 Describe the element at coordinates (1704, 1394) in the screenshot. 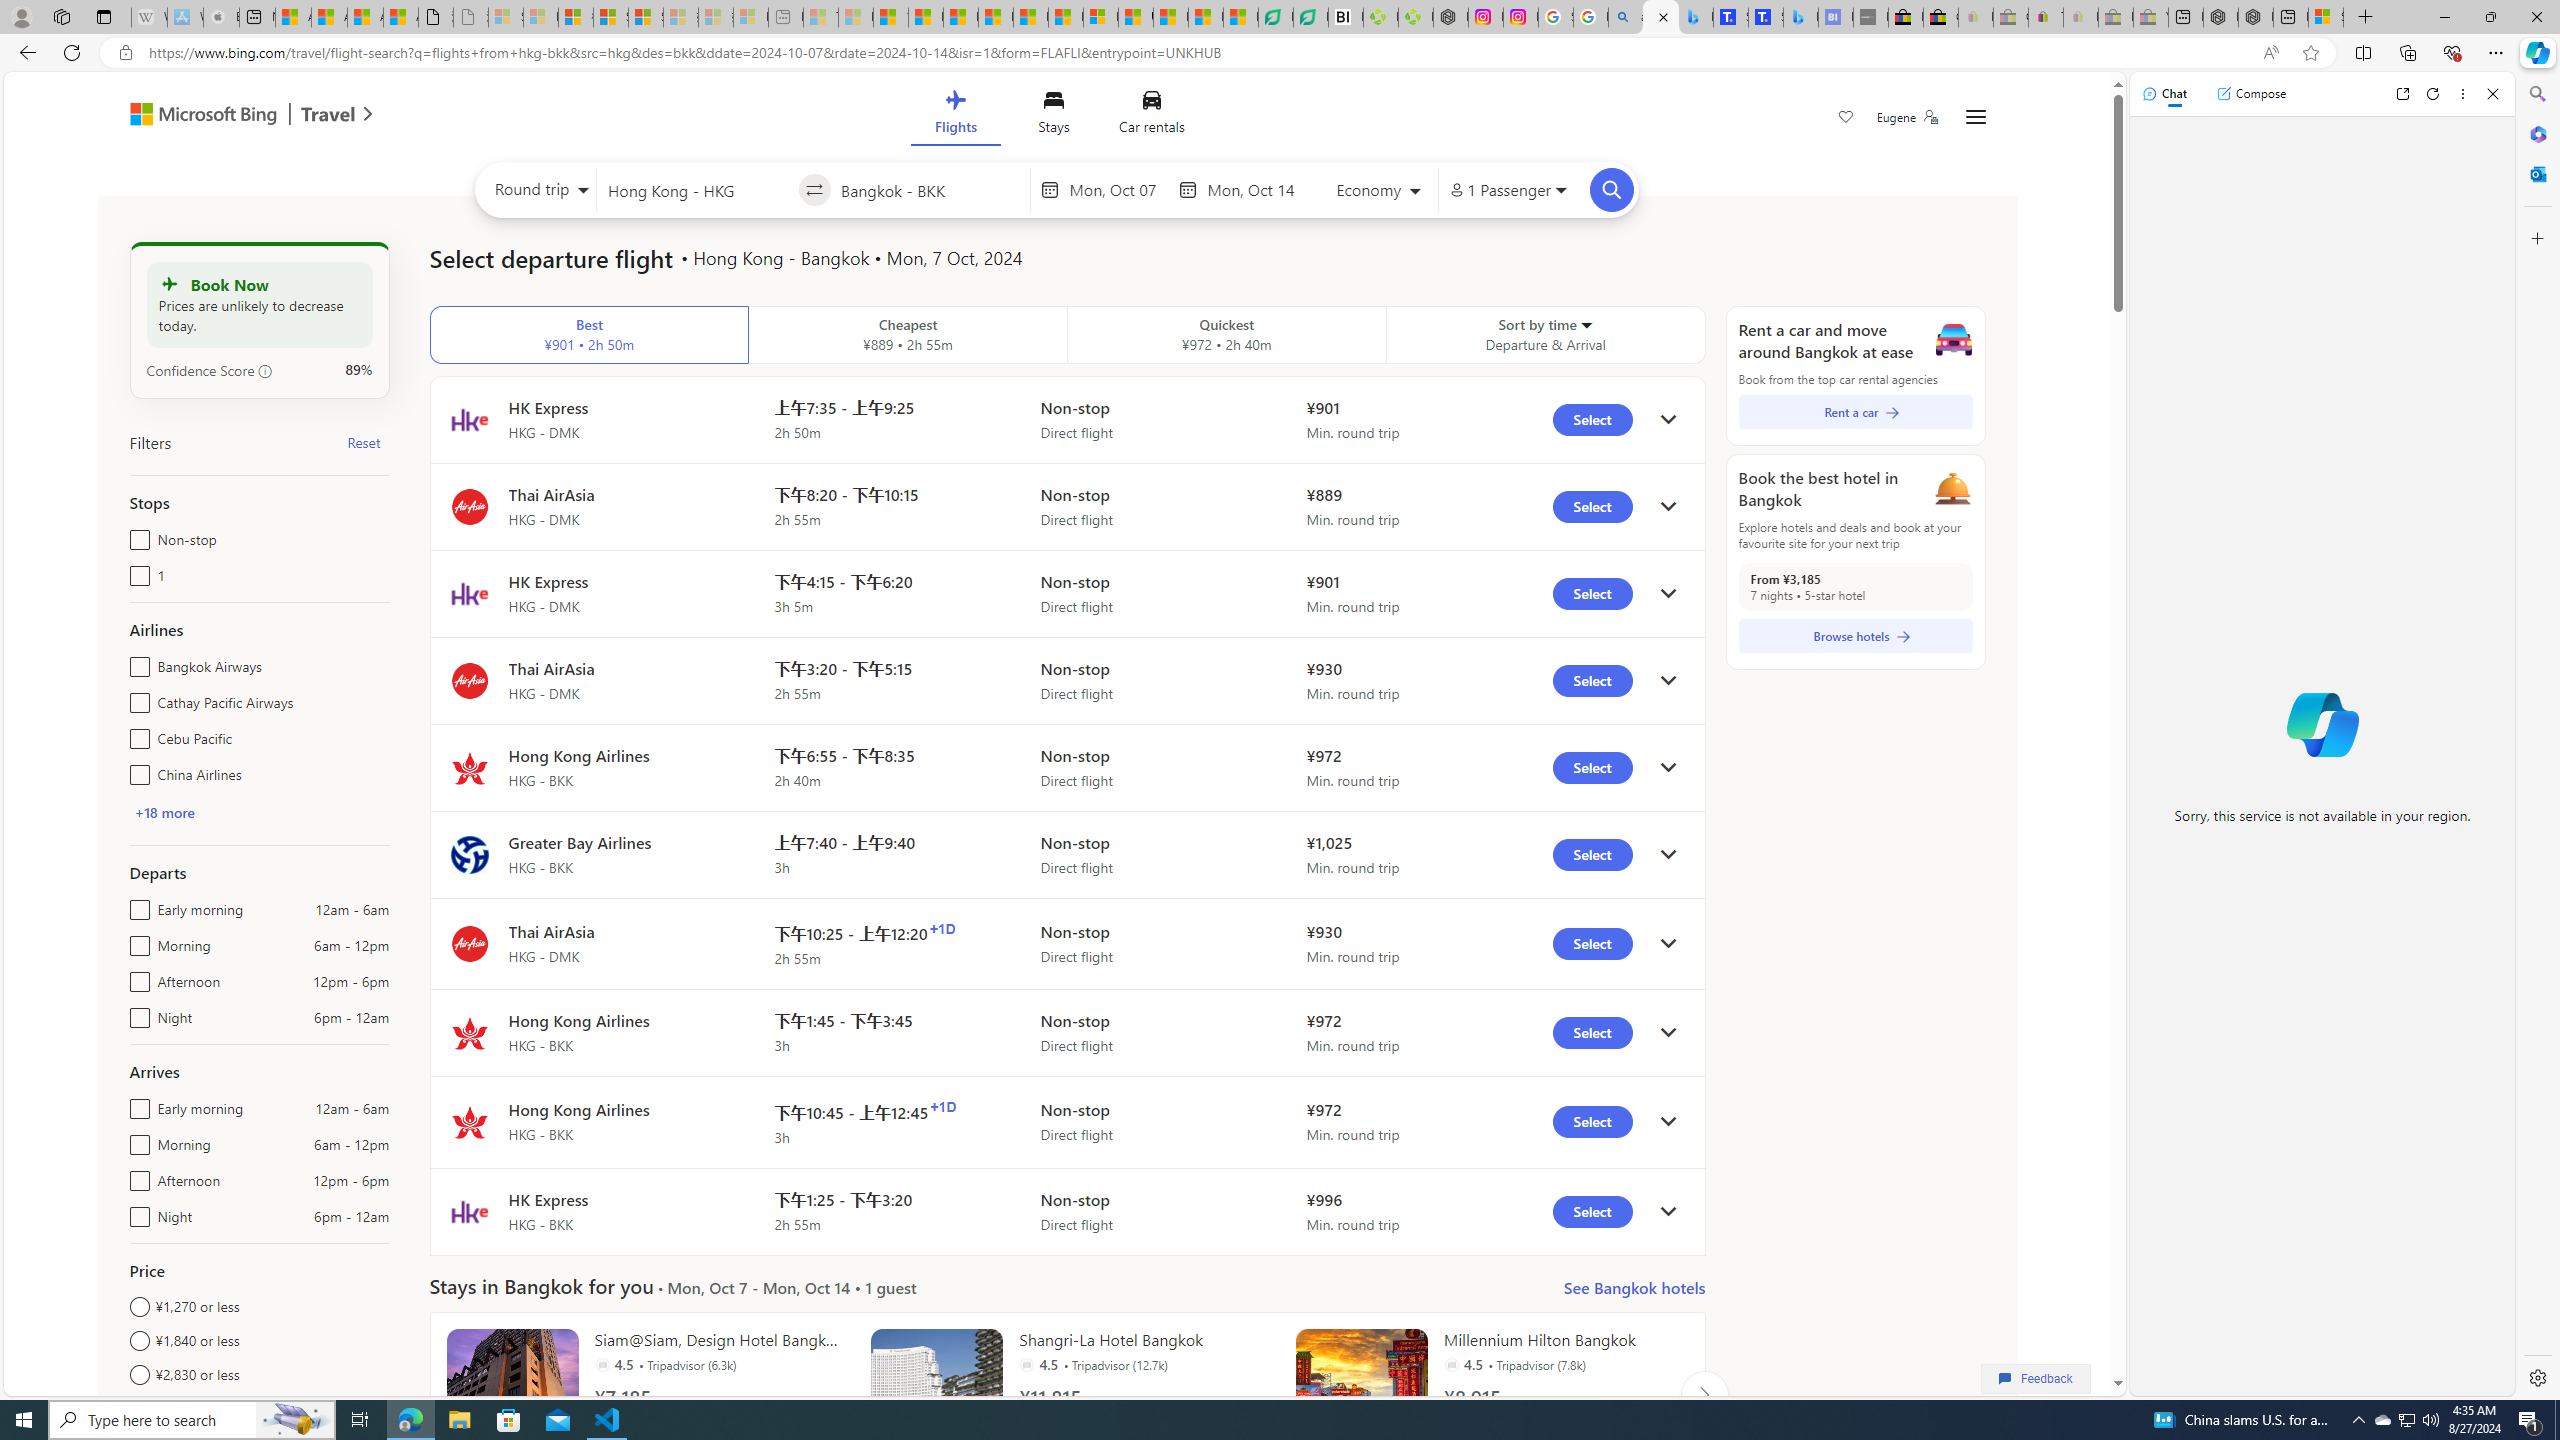

I see `Click to scroll right` at that location.